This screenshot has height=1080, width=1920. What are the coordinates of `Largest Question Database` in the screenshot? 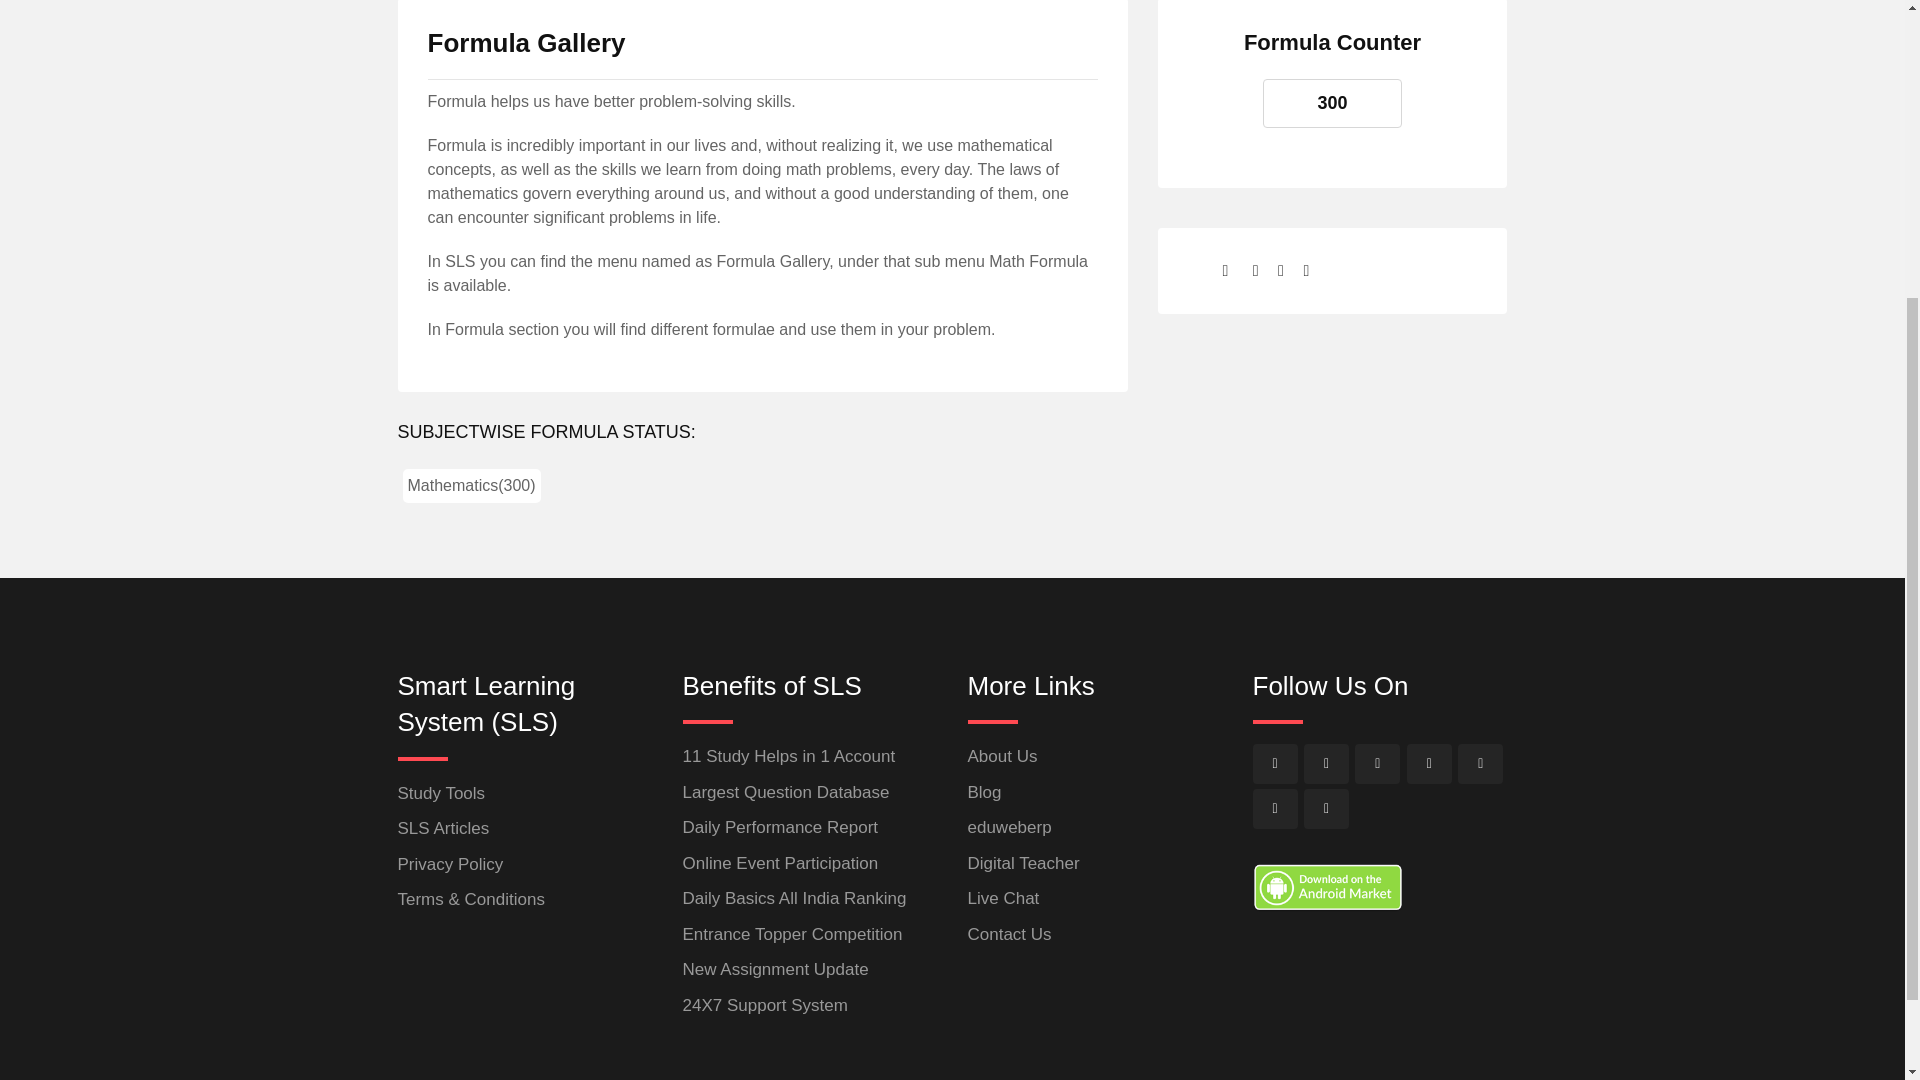 It's located at (784, 792).